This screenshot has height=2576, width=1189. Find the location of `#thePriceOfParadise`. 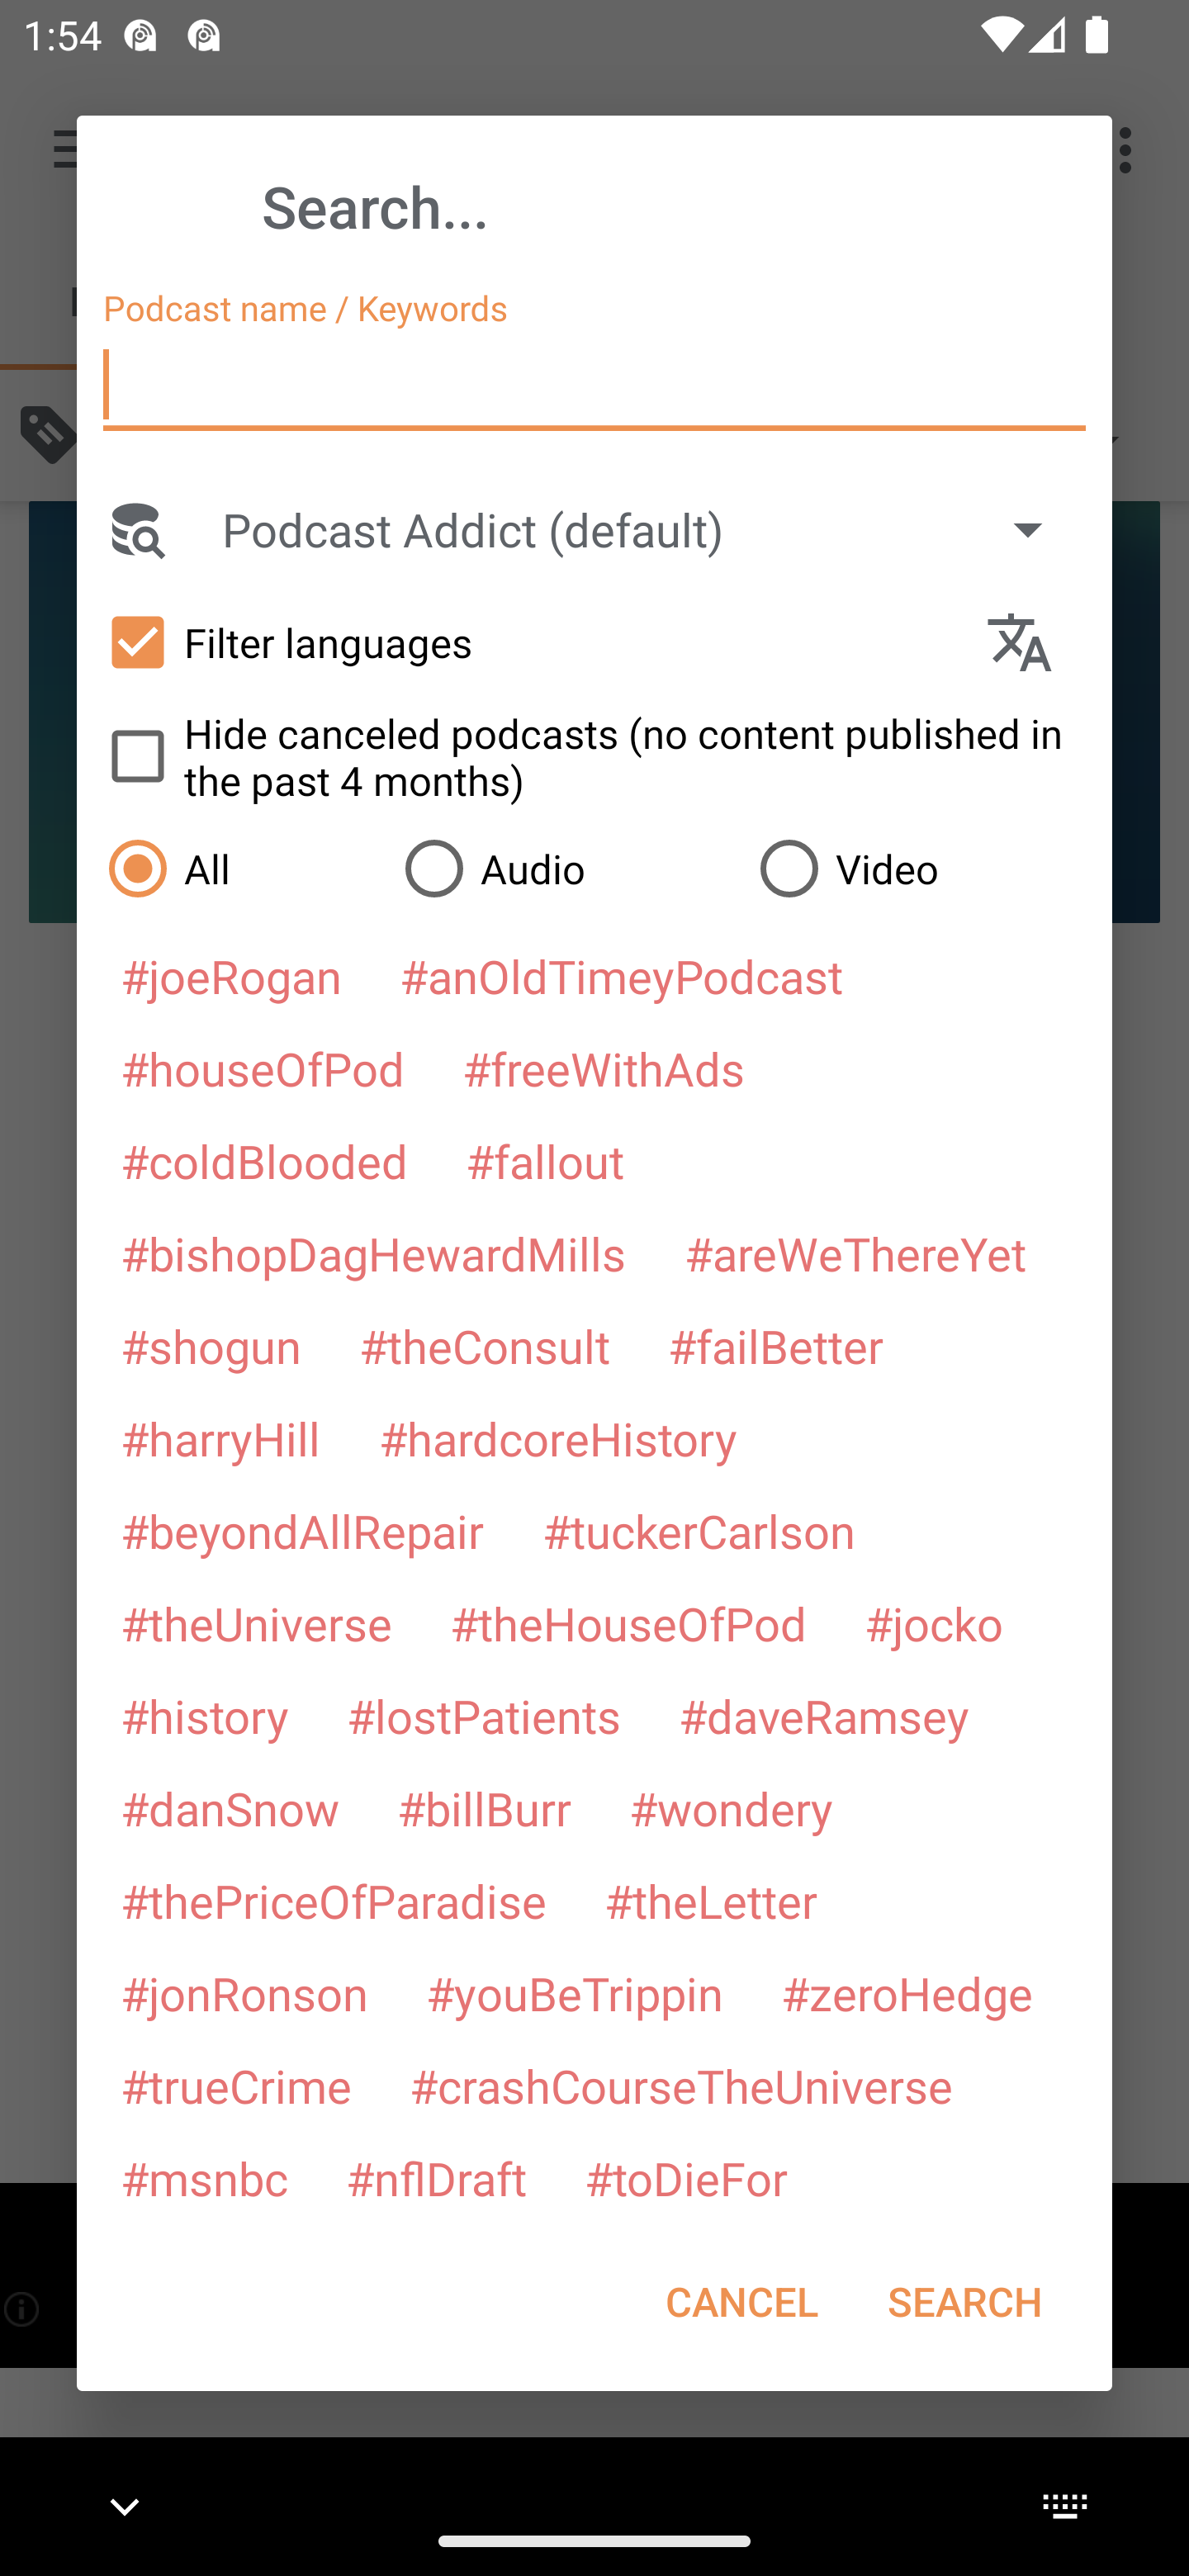

#thePriceOfParadise is located at coordinates (334, 1901).